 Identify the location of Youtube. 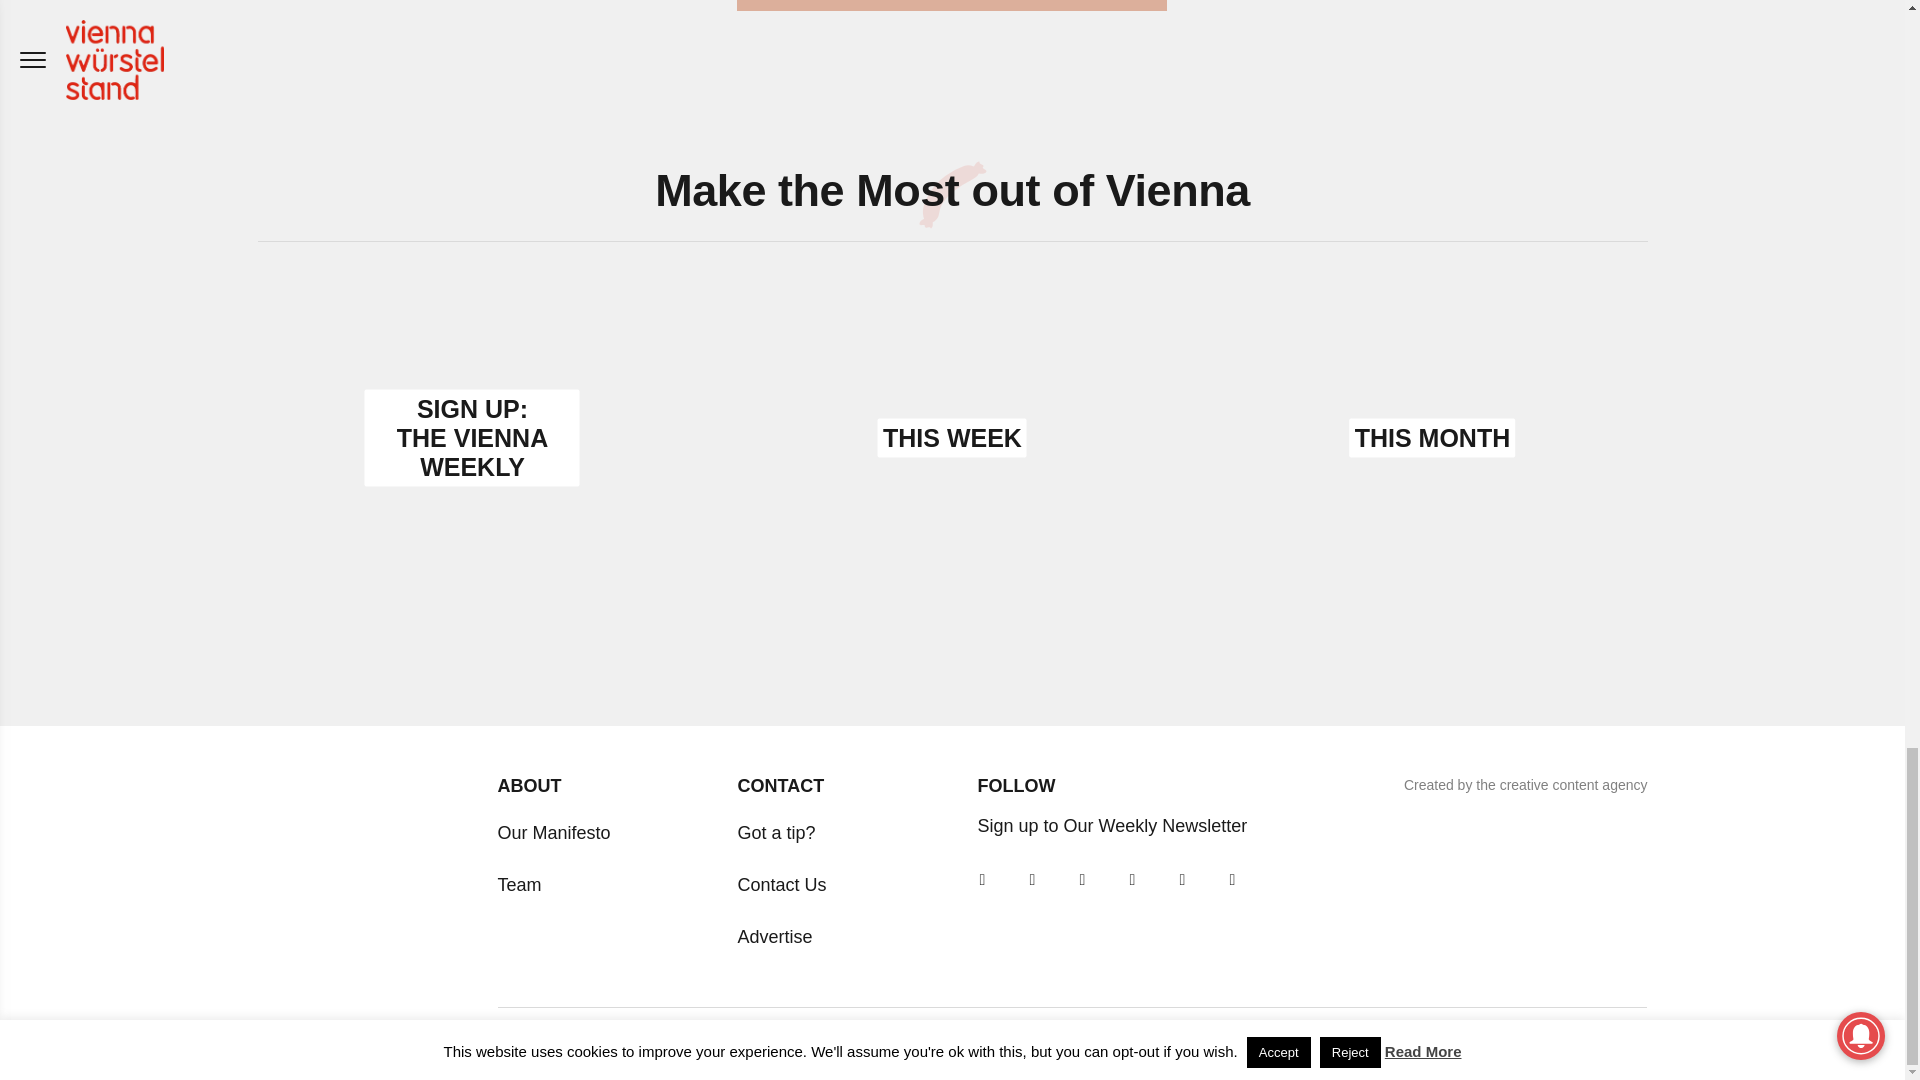
(1082, 879).